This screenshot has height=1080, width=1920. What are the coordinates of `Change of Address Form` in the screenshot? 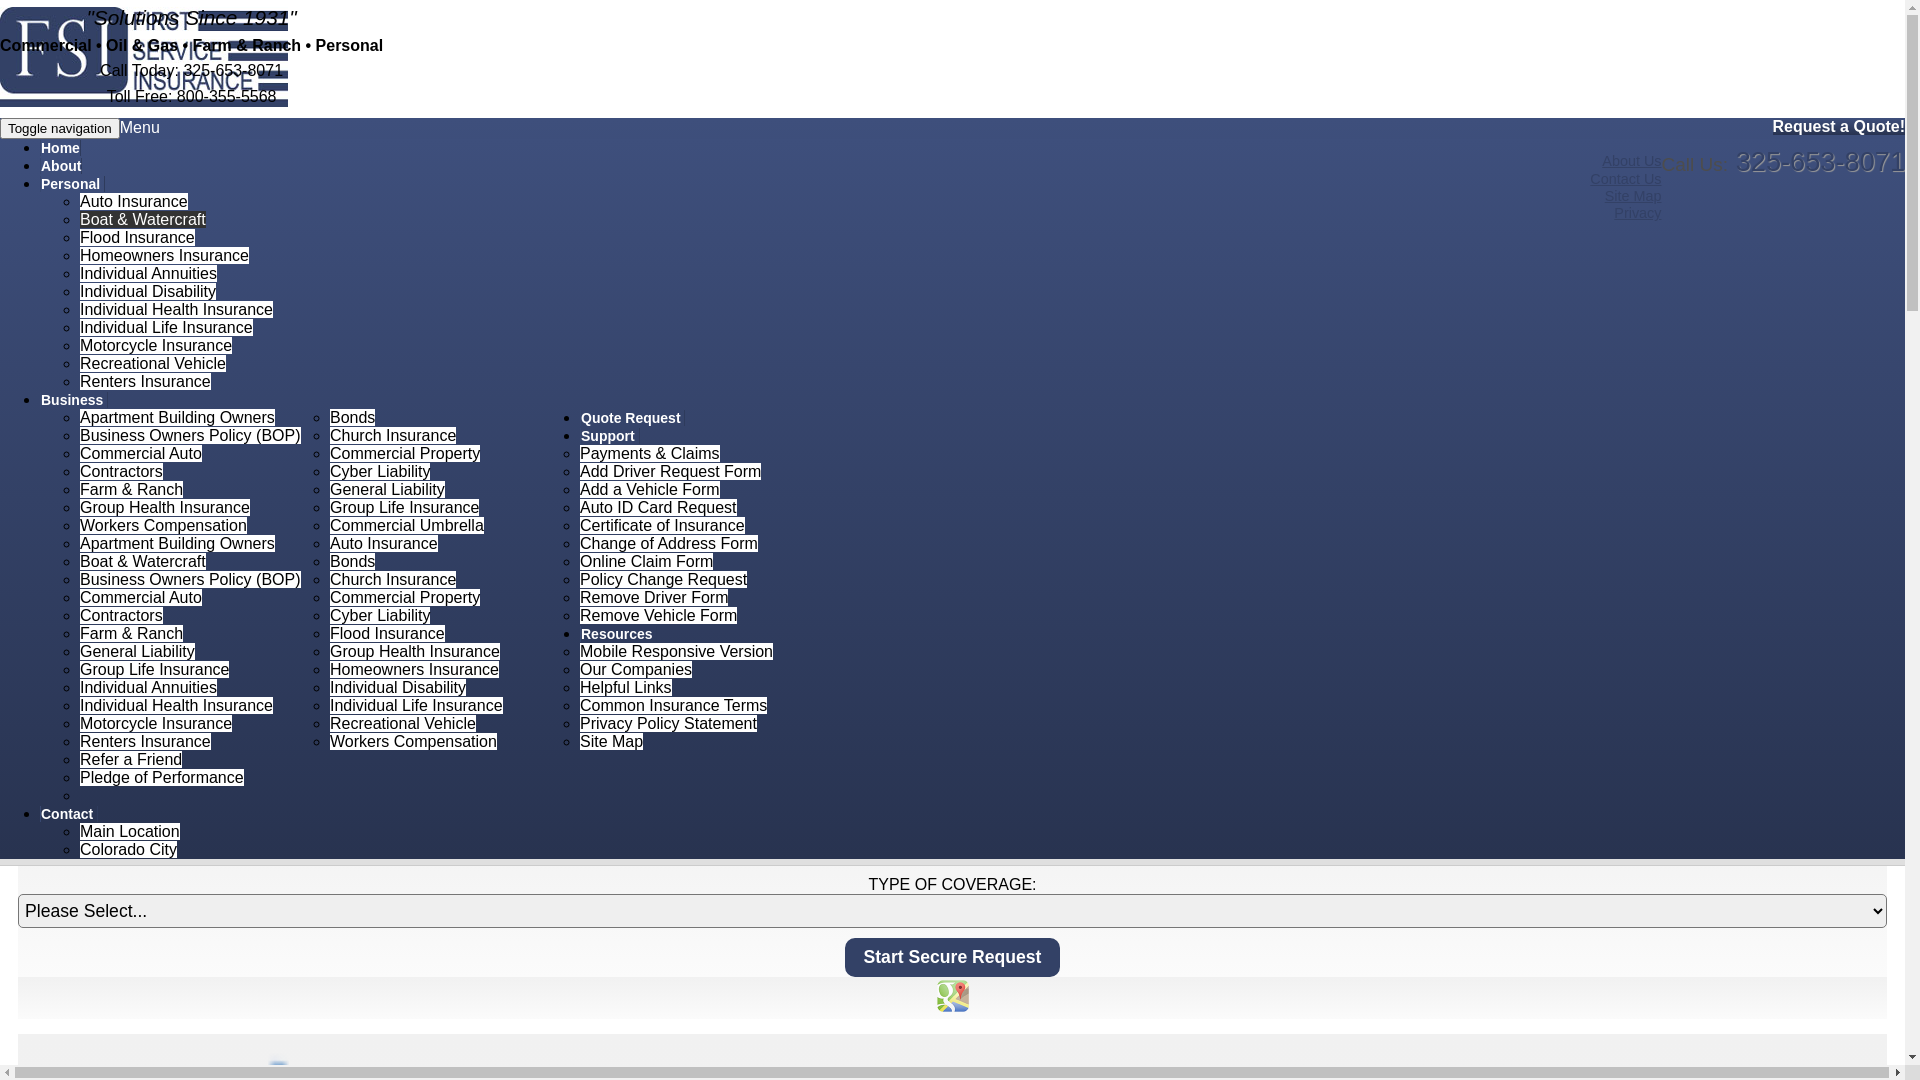 It's located at (669, 544).